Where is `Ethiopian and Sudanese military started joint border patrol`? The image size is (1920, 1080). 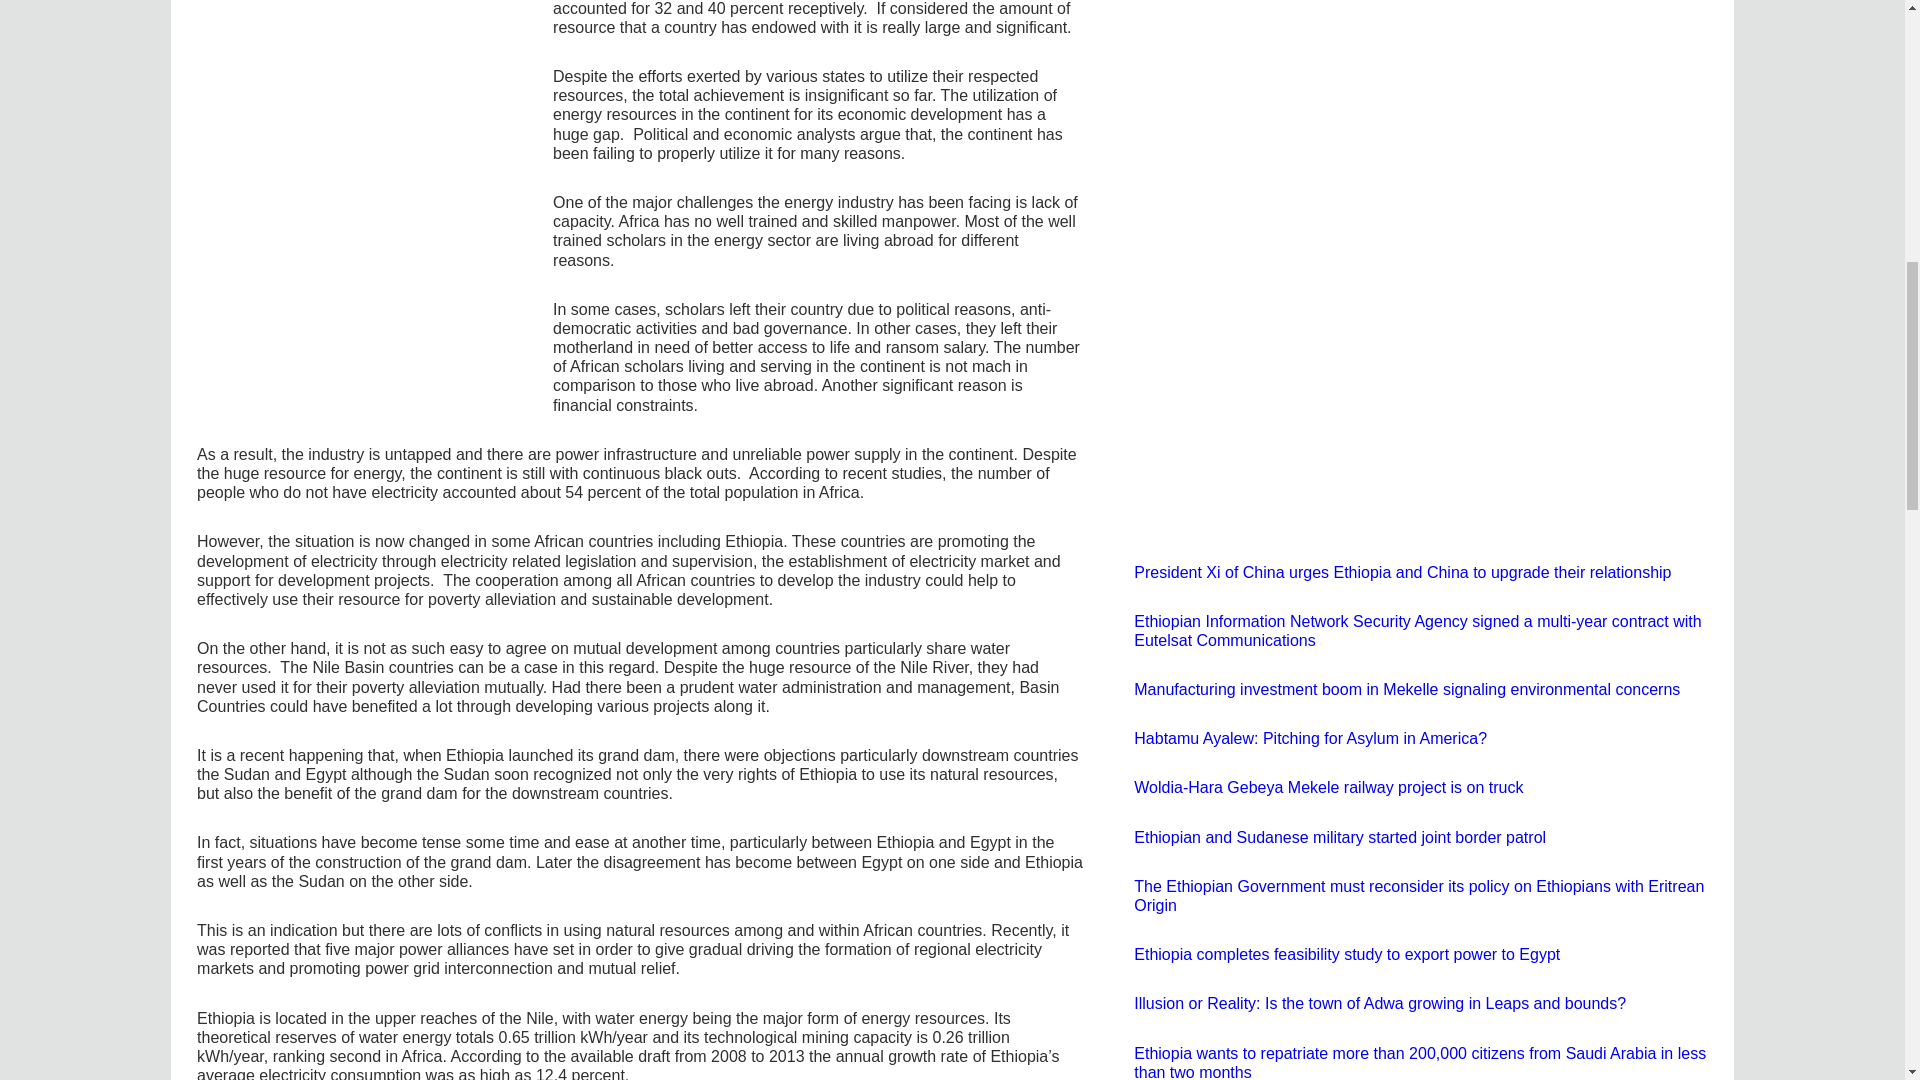
Ethiopian and Sudanese military started joint border patrol is located at coordinates (1340, 837).